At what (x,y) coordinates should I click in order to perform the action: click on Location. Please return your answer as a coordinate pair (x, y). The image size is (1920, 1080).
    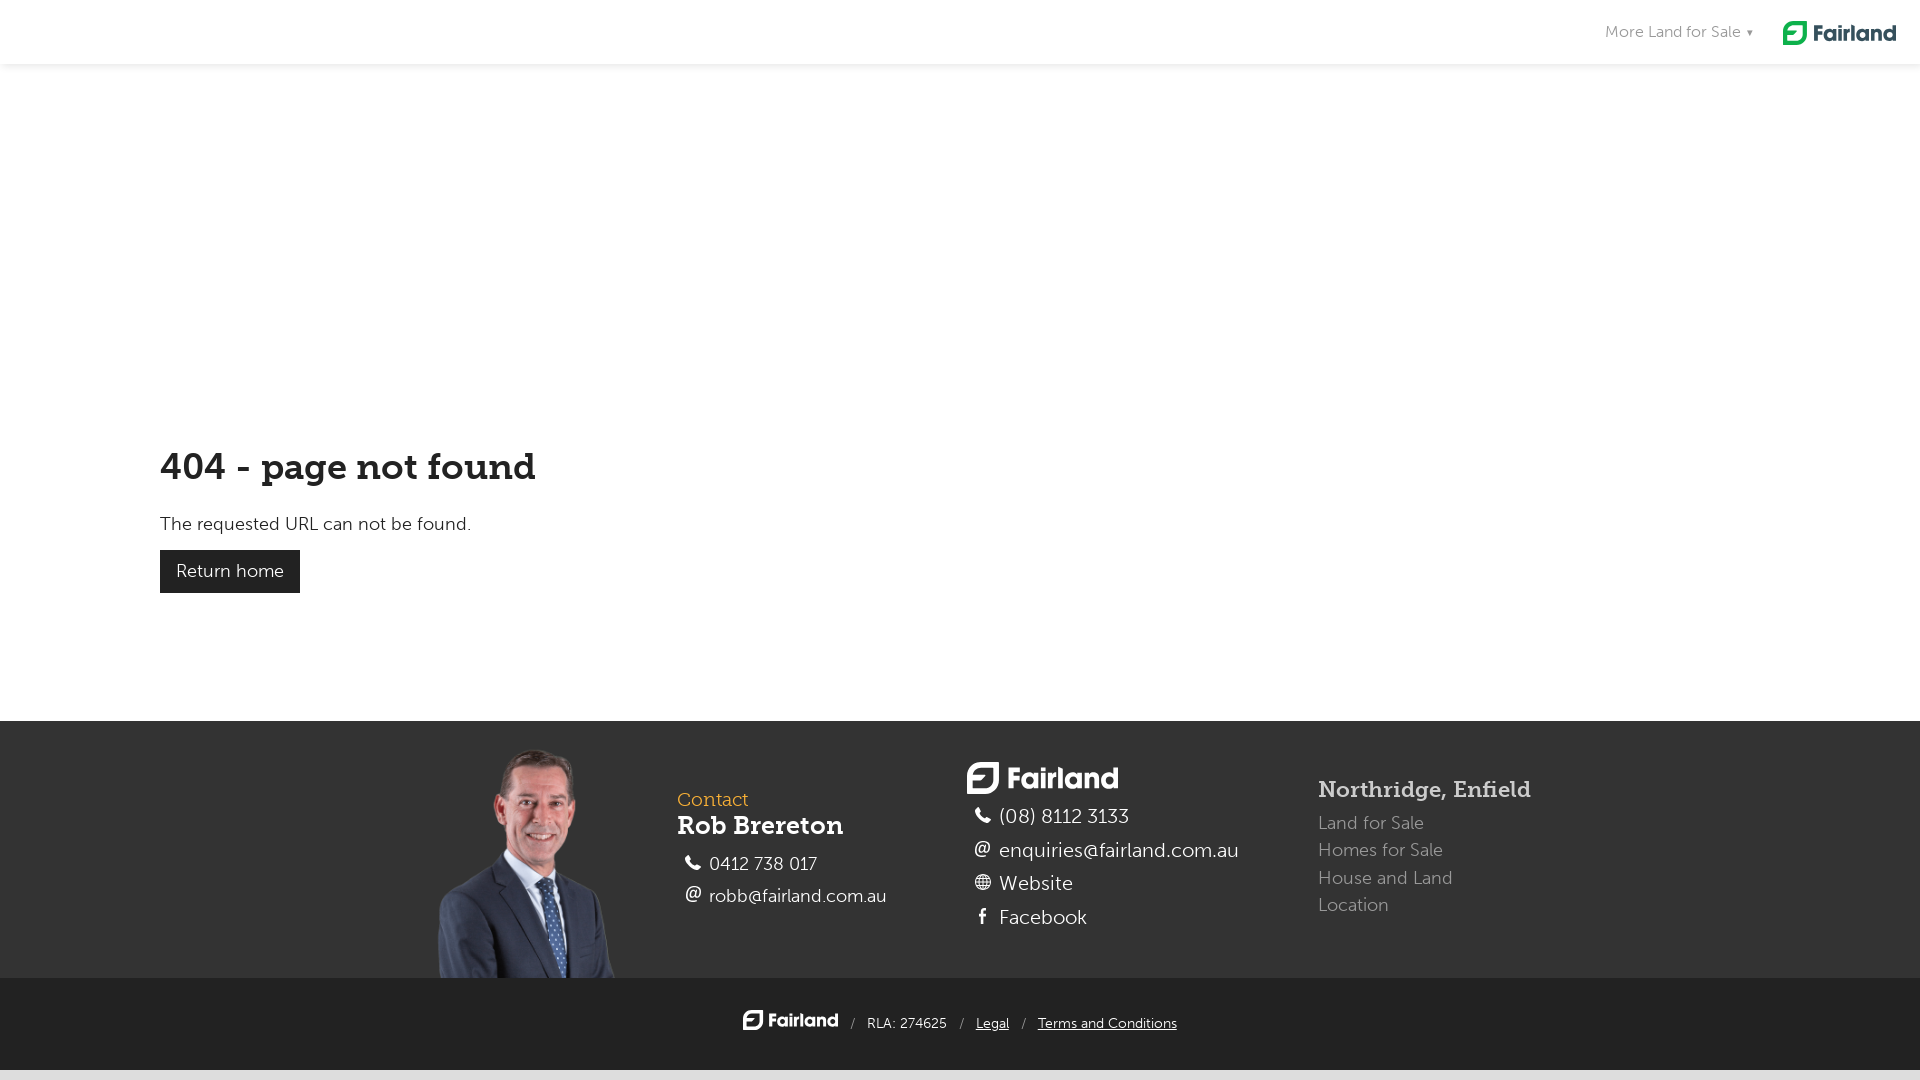
    Looking at the image, I should click on (1354, 906).